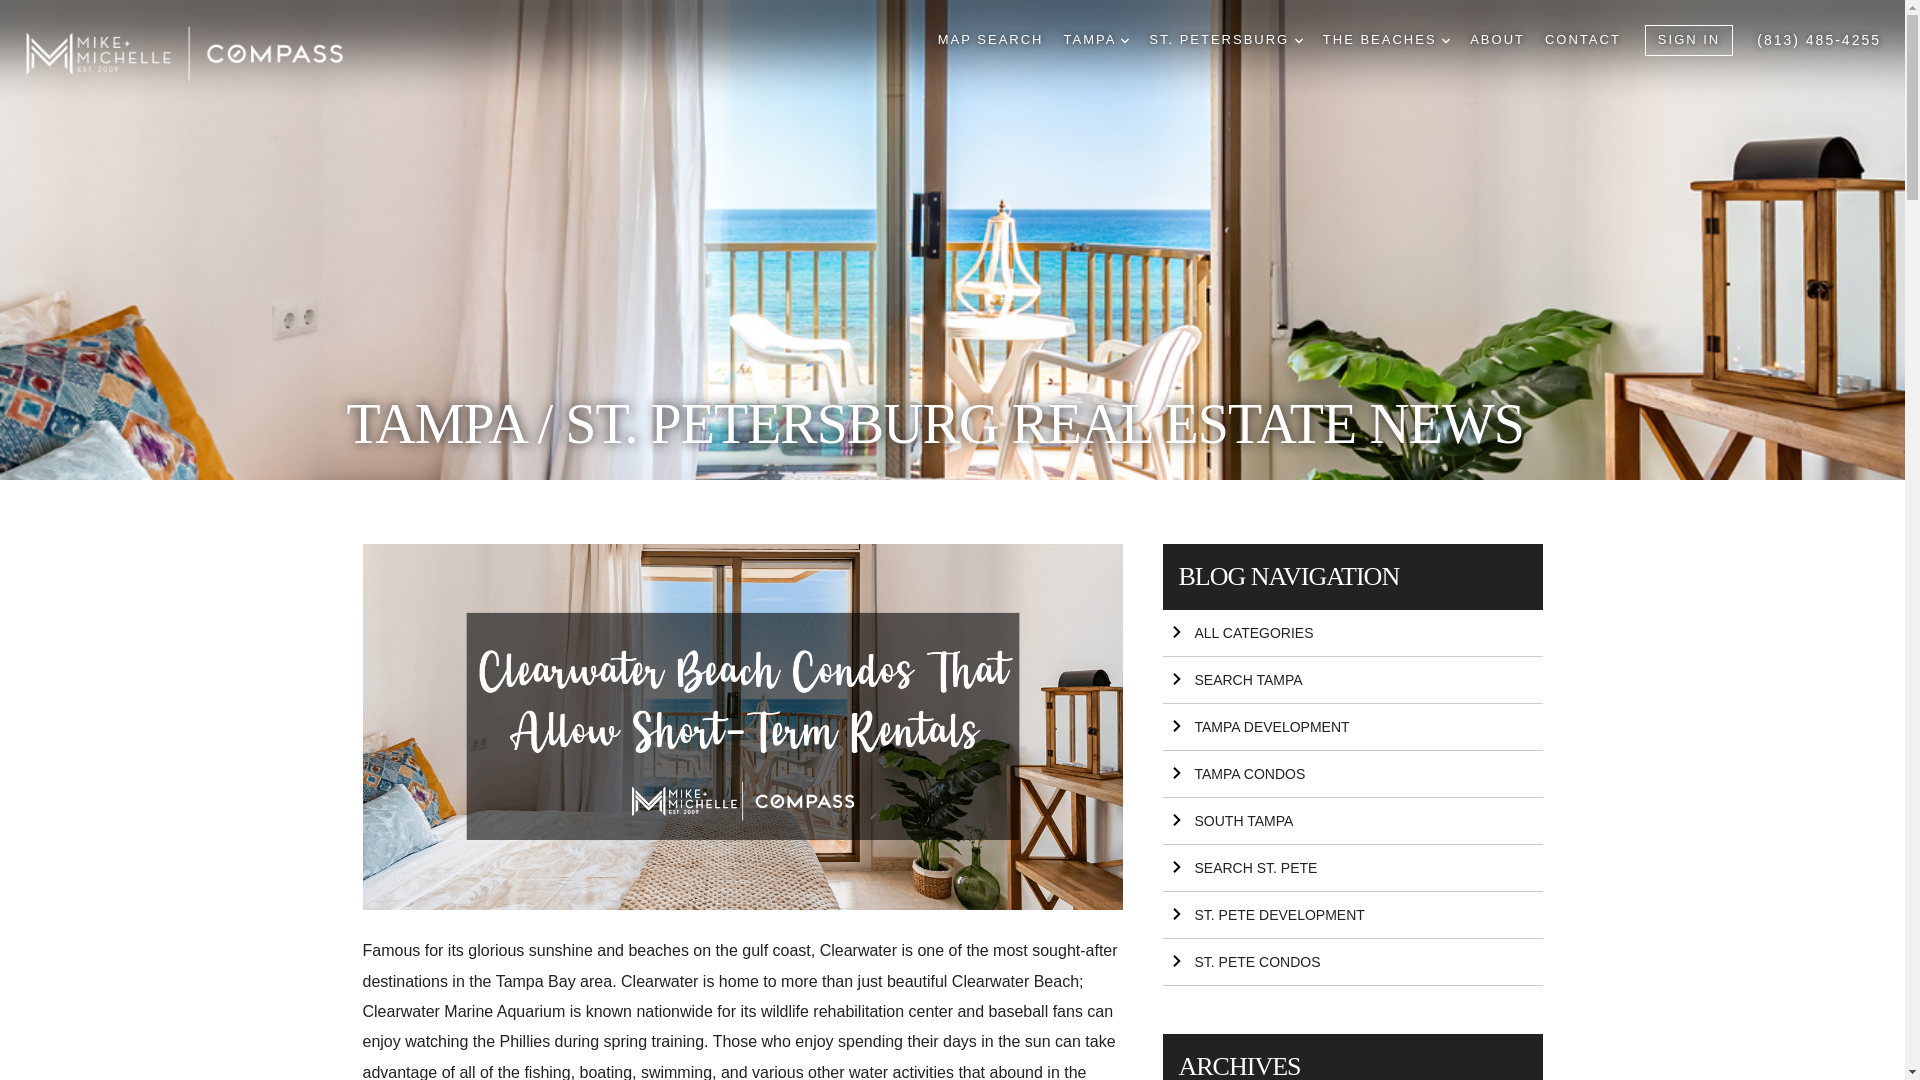 Image resolution: width=1920 pixels, height=1080 pixels. I want to click on MAP SEARCH, so click(991, 40).